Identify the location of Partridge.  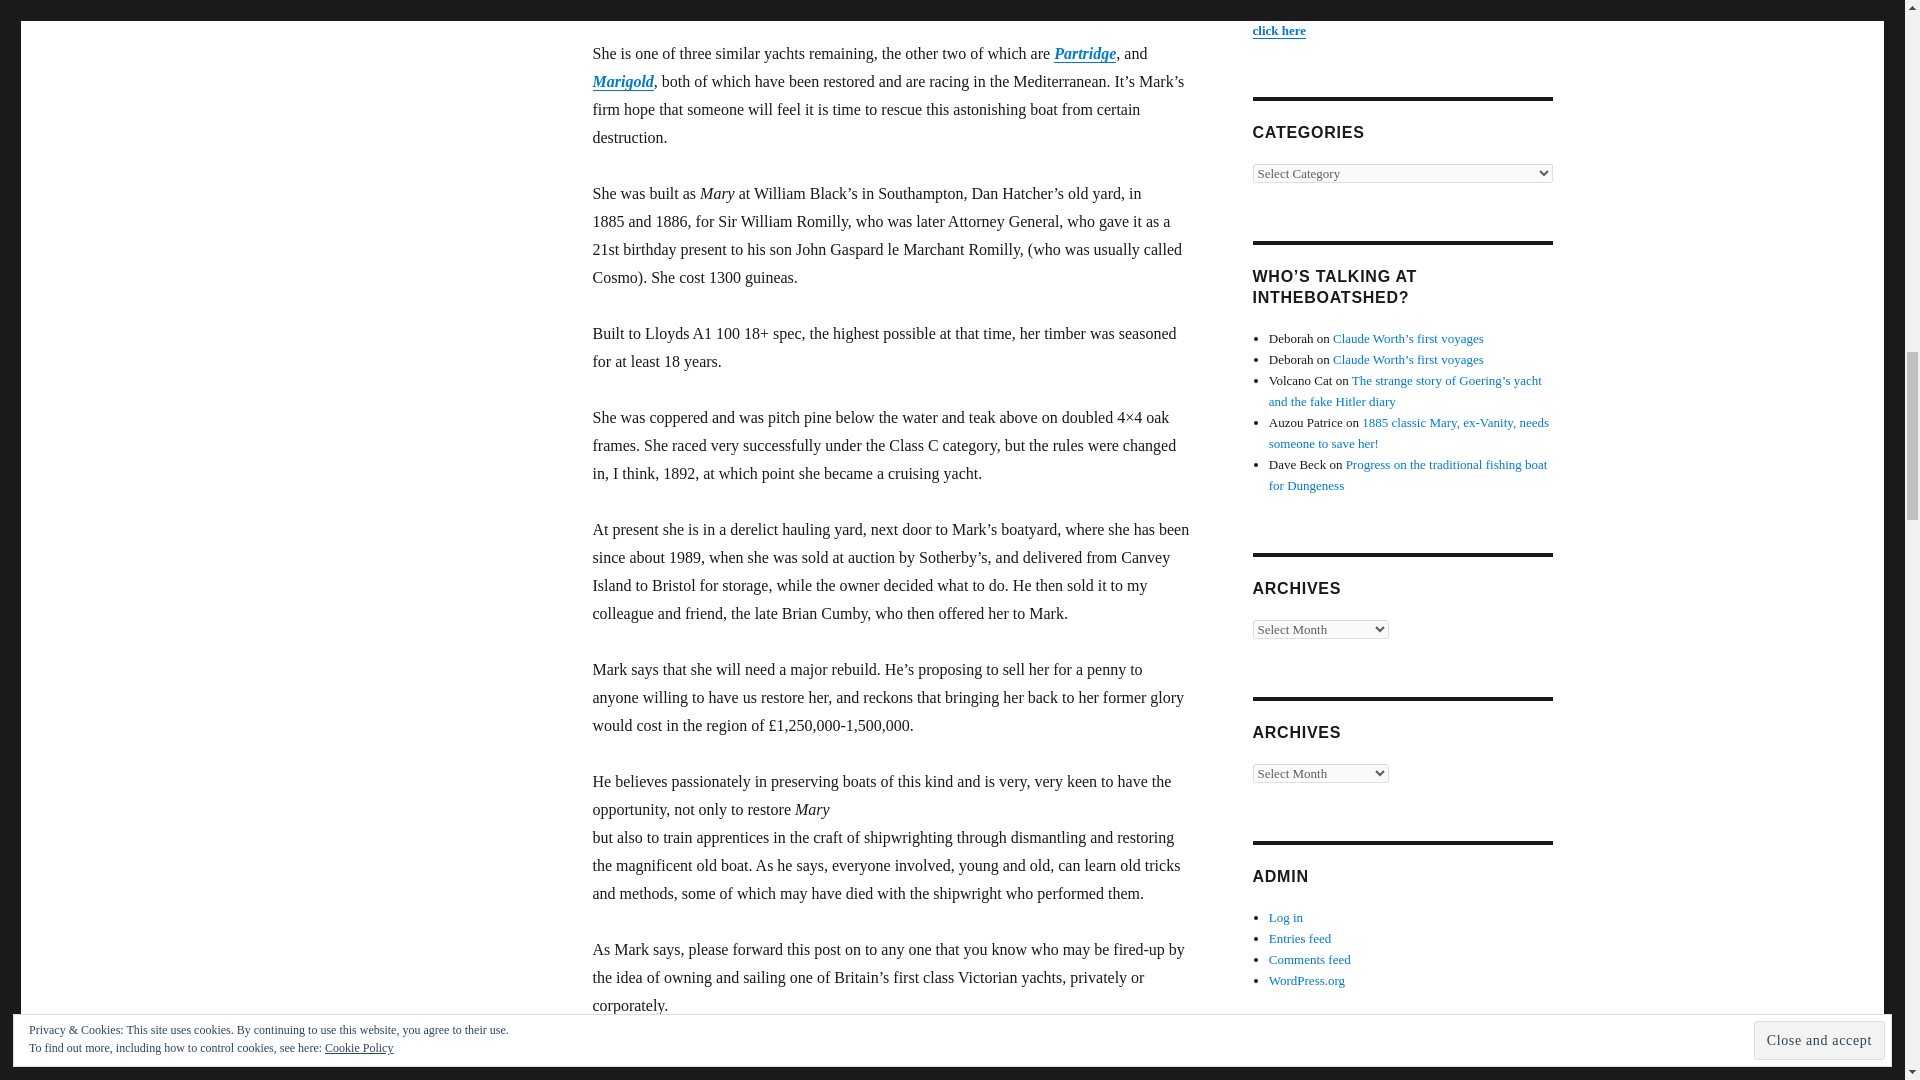
(1084, 53).